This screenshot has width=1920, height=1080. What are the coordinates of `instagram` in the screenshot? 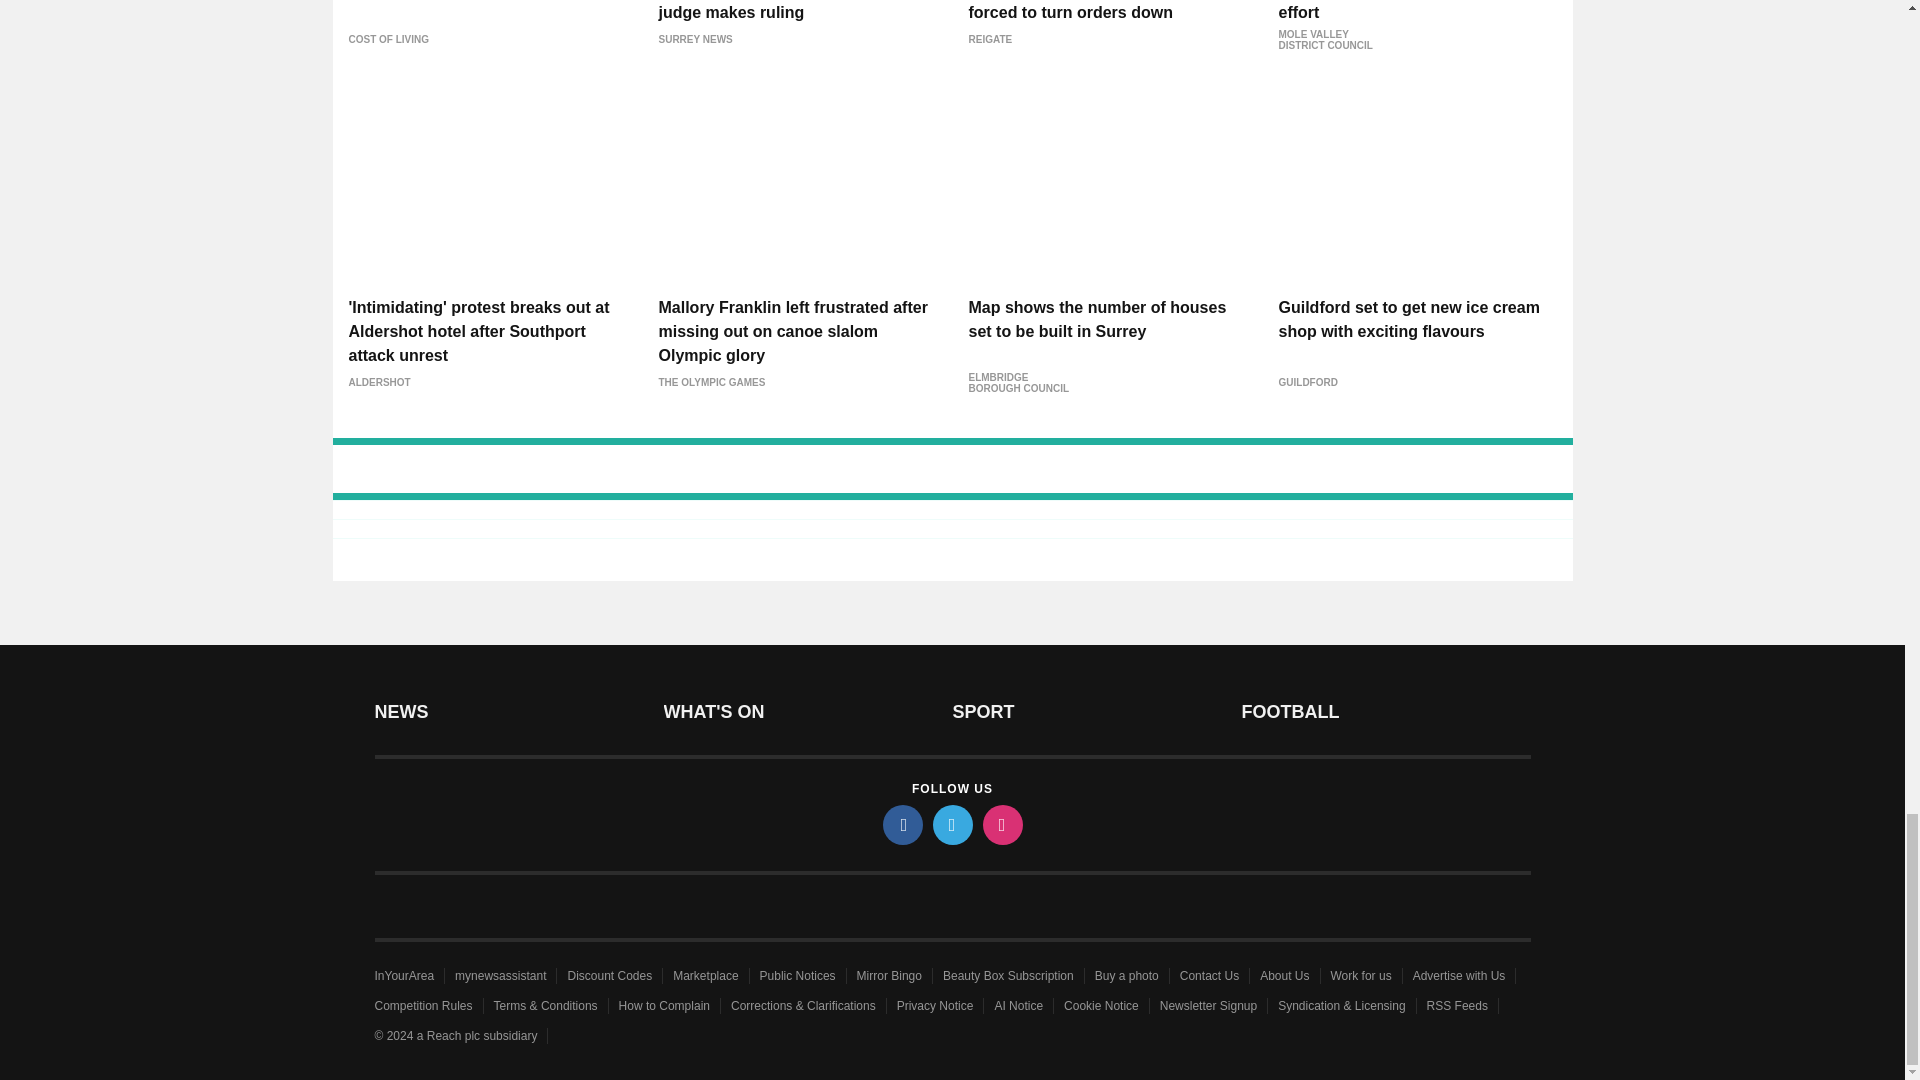 It's located at (1001, 824).